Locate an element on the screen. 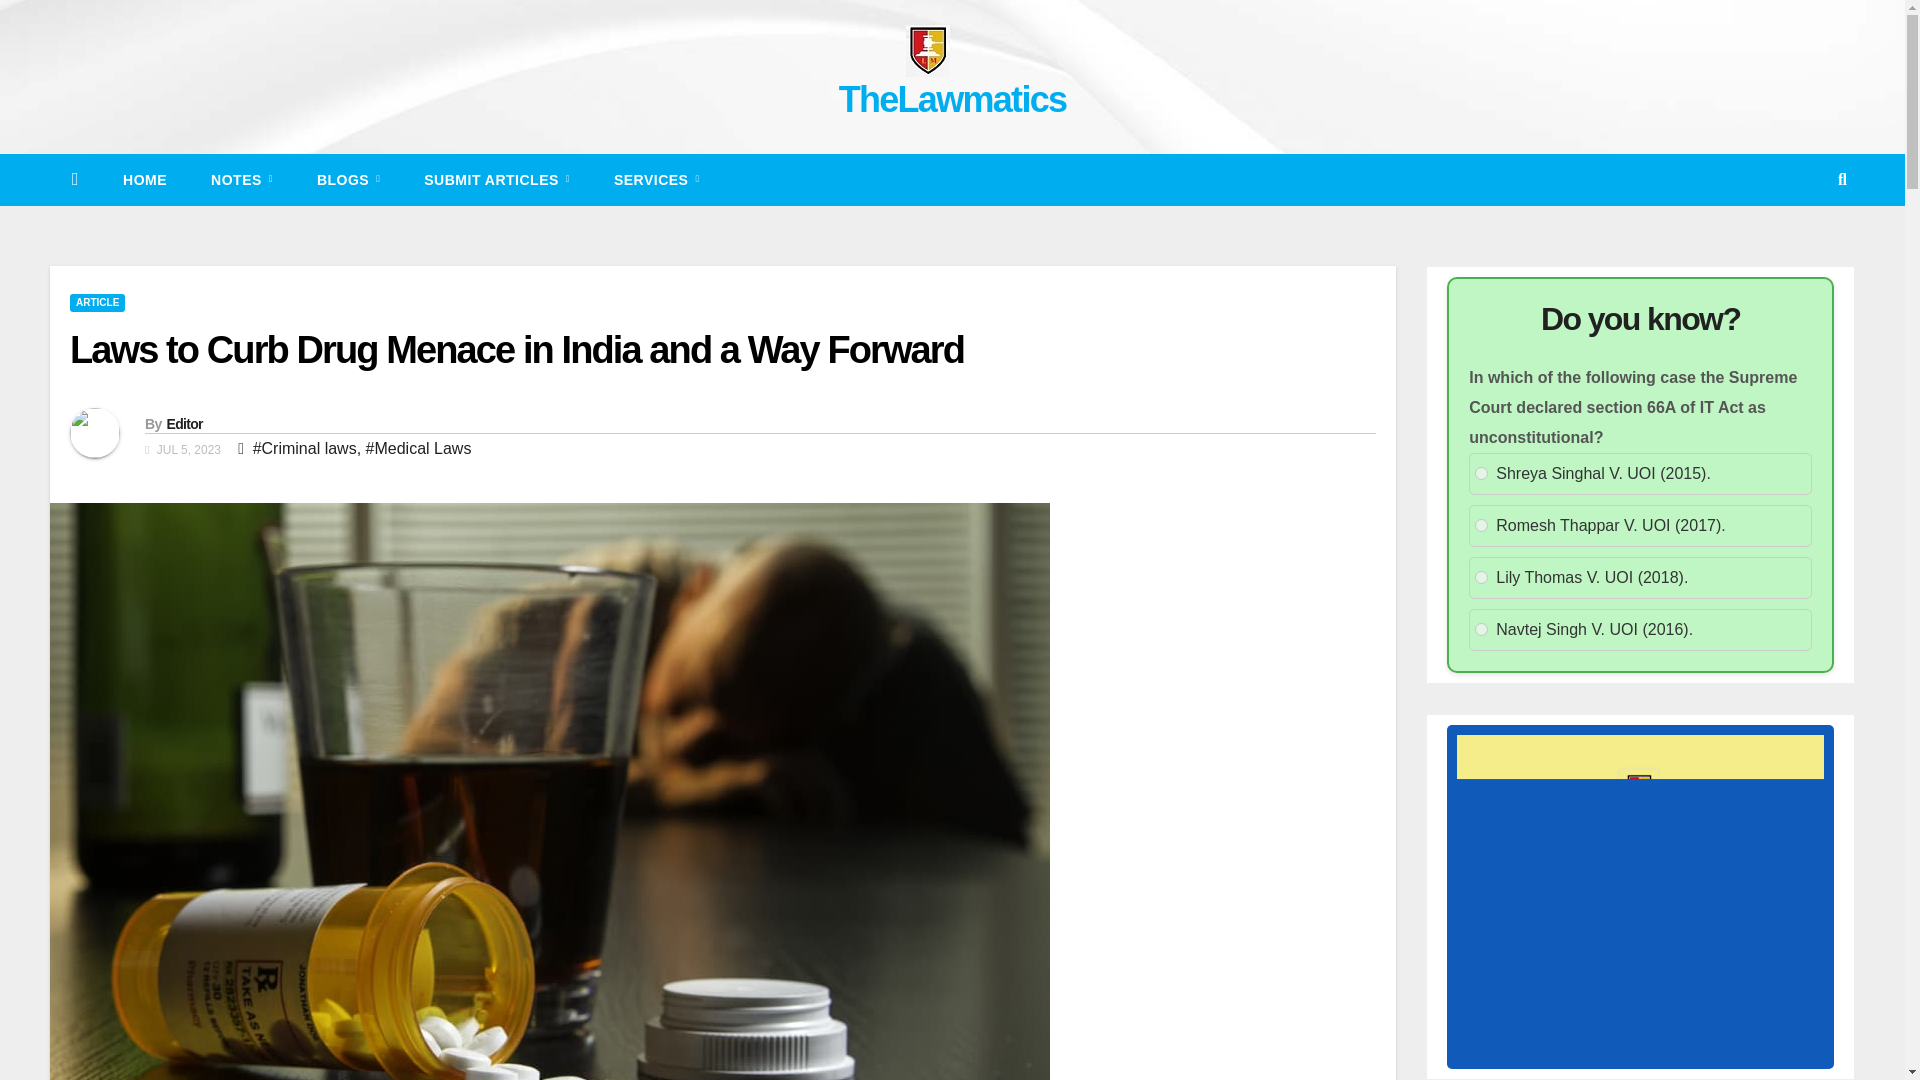 The height and width of the screenshot is (1080, 1920). 3 is located at coordinates (1481, 578).